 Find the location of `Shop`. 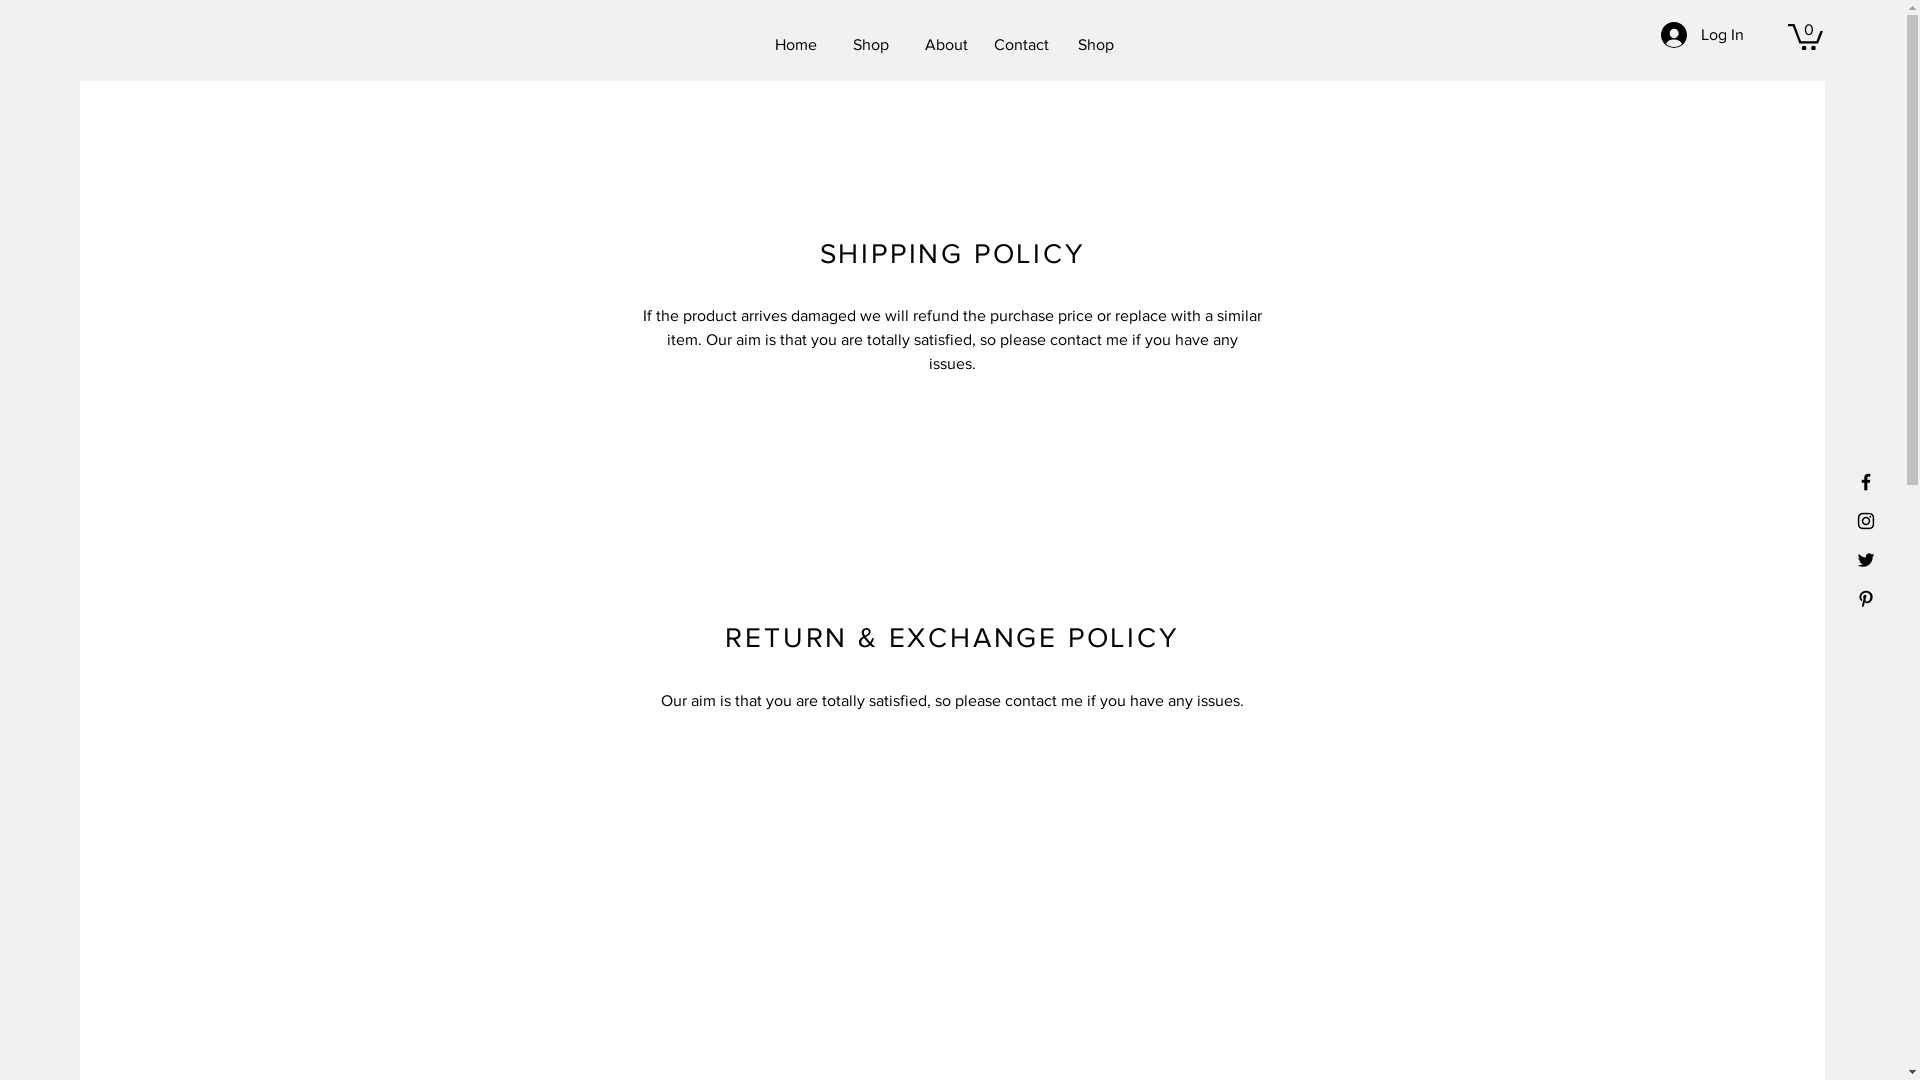

Shop is located at coordinates (1096, 45).